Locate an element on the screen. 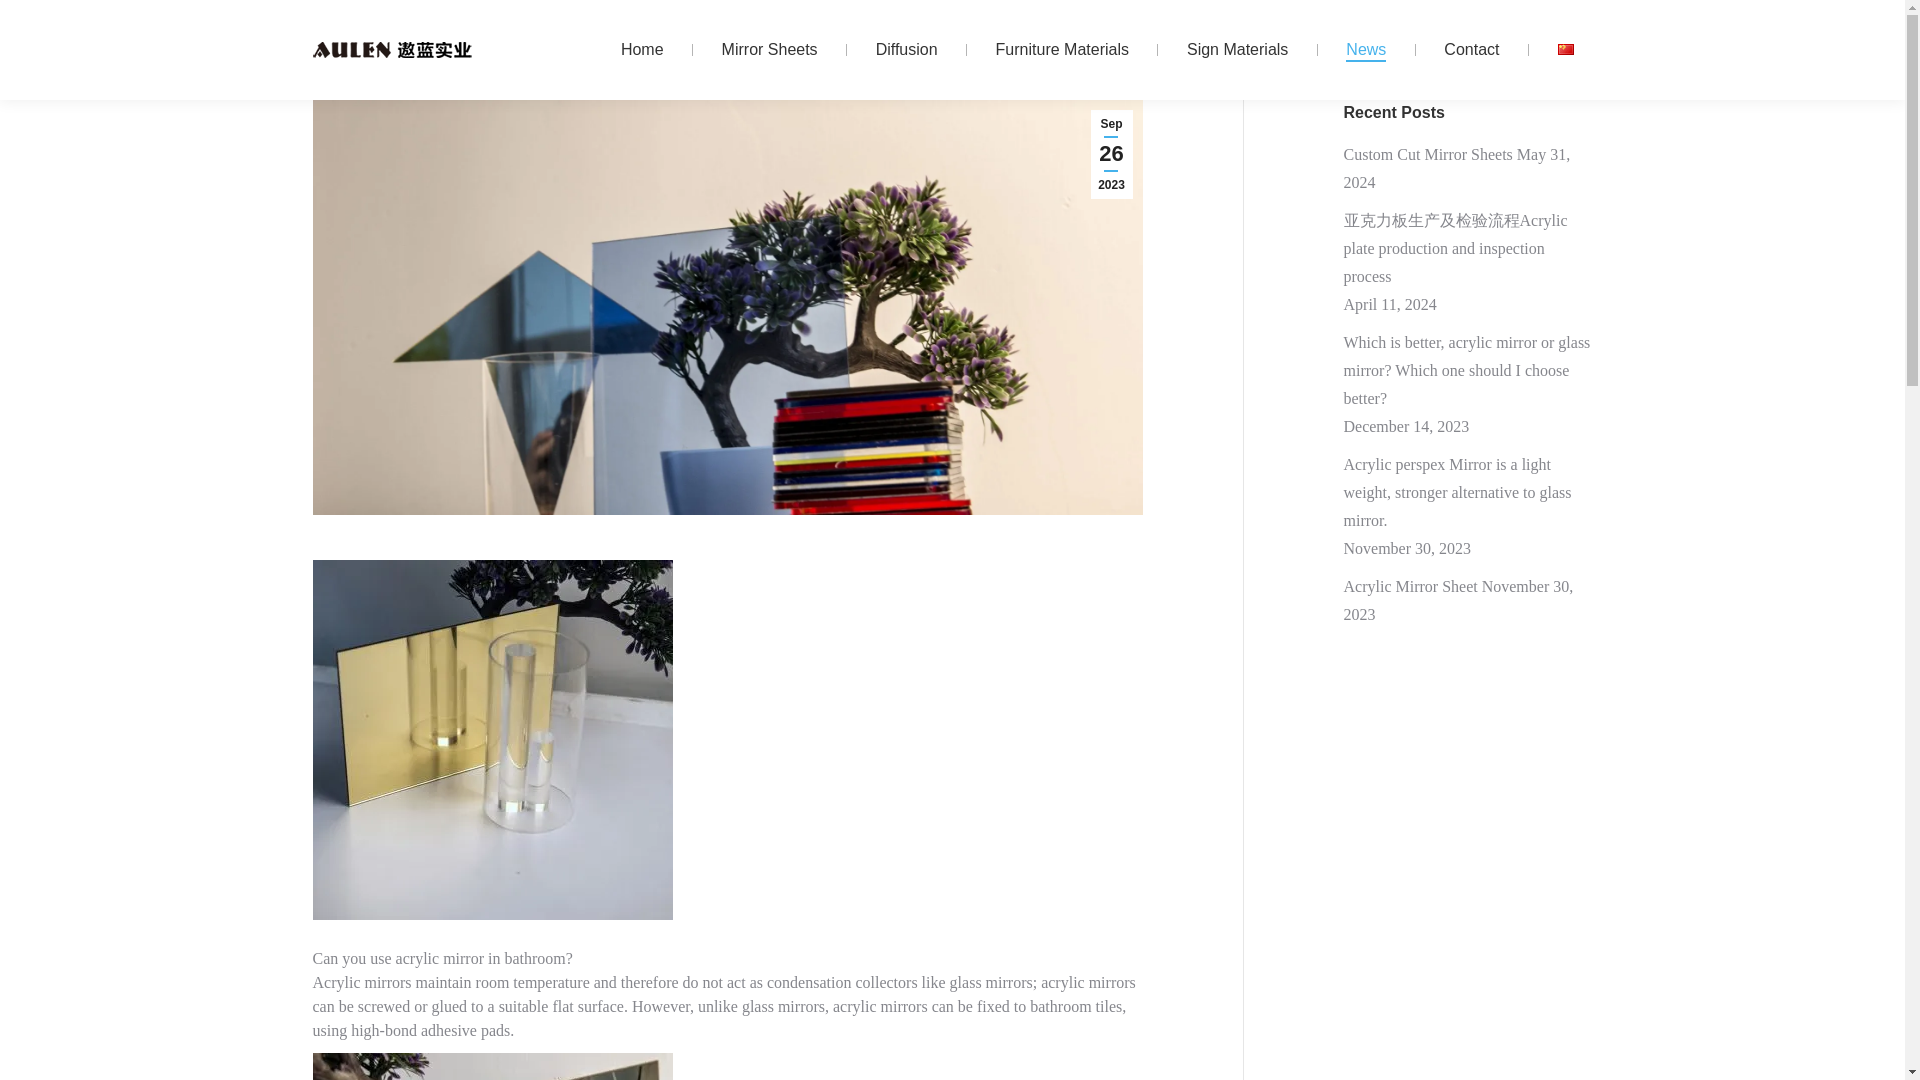 Image resolution: width=1920 pixels, height=1080 pixels. Home is located at coordinates (642, 50).